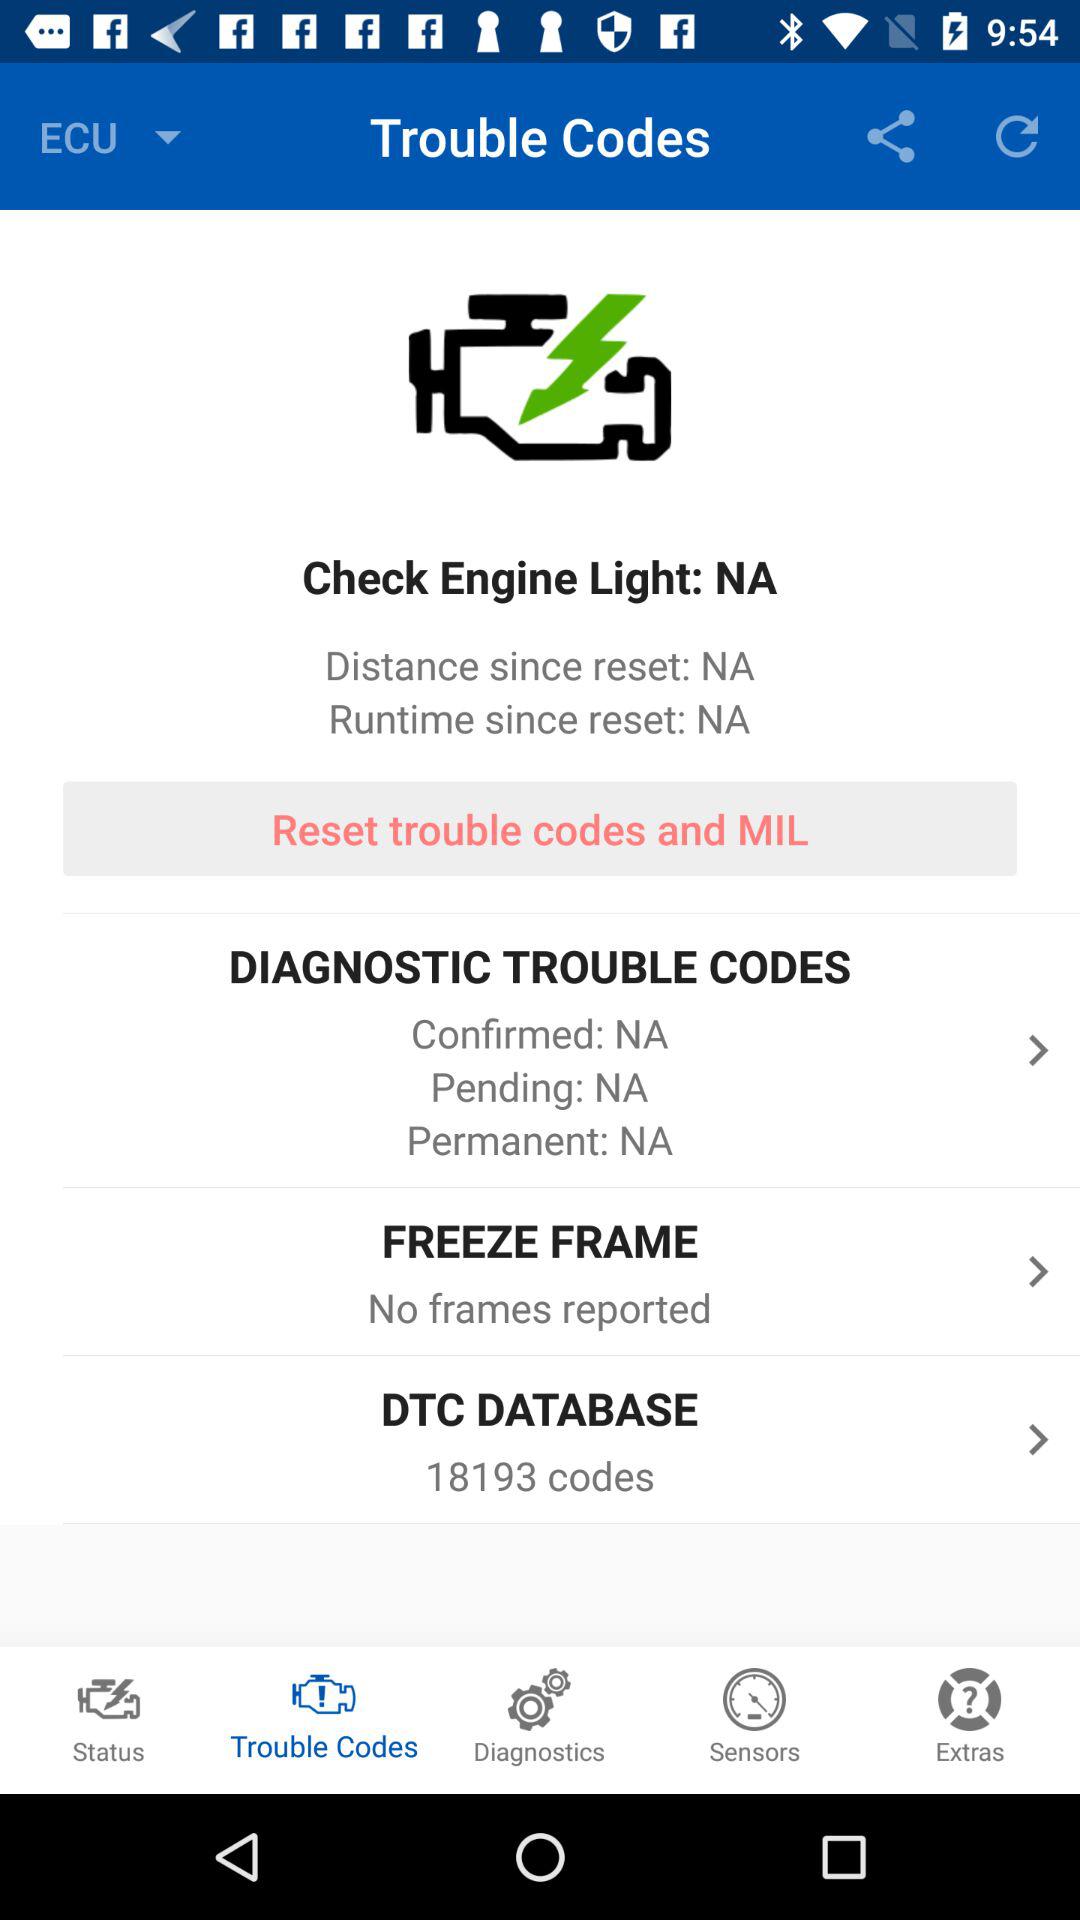  Describe the element at coordinates (115, 136) in the screenshot. I see `jump until the ecu icon` at that location.